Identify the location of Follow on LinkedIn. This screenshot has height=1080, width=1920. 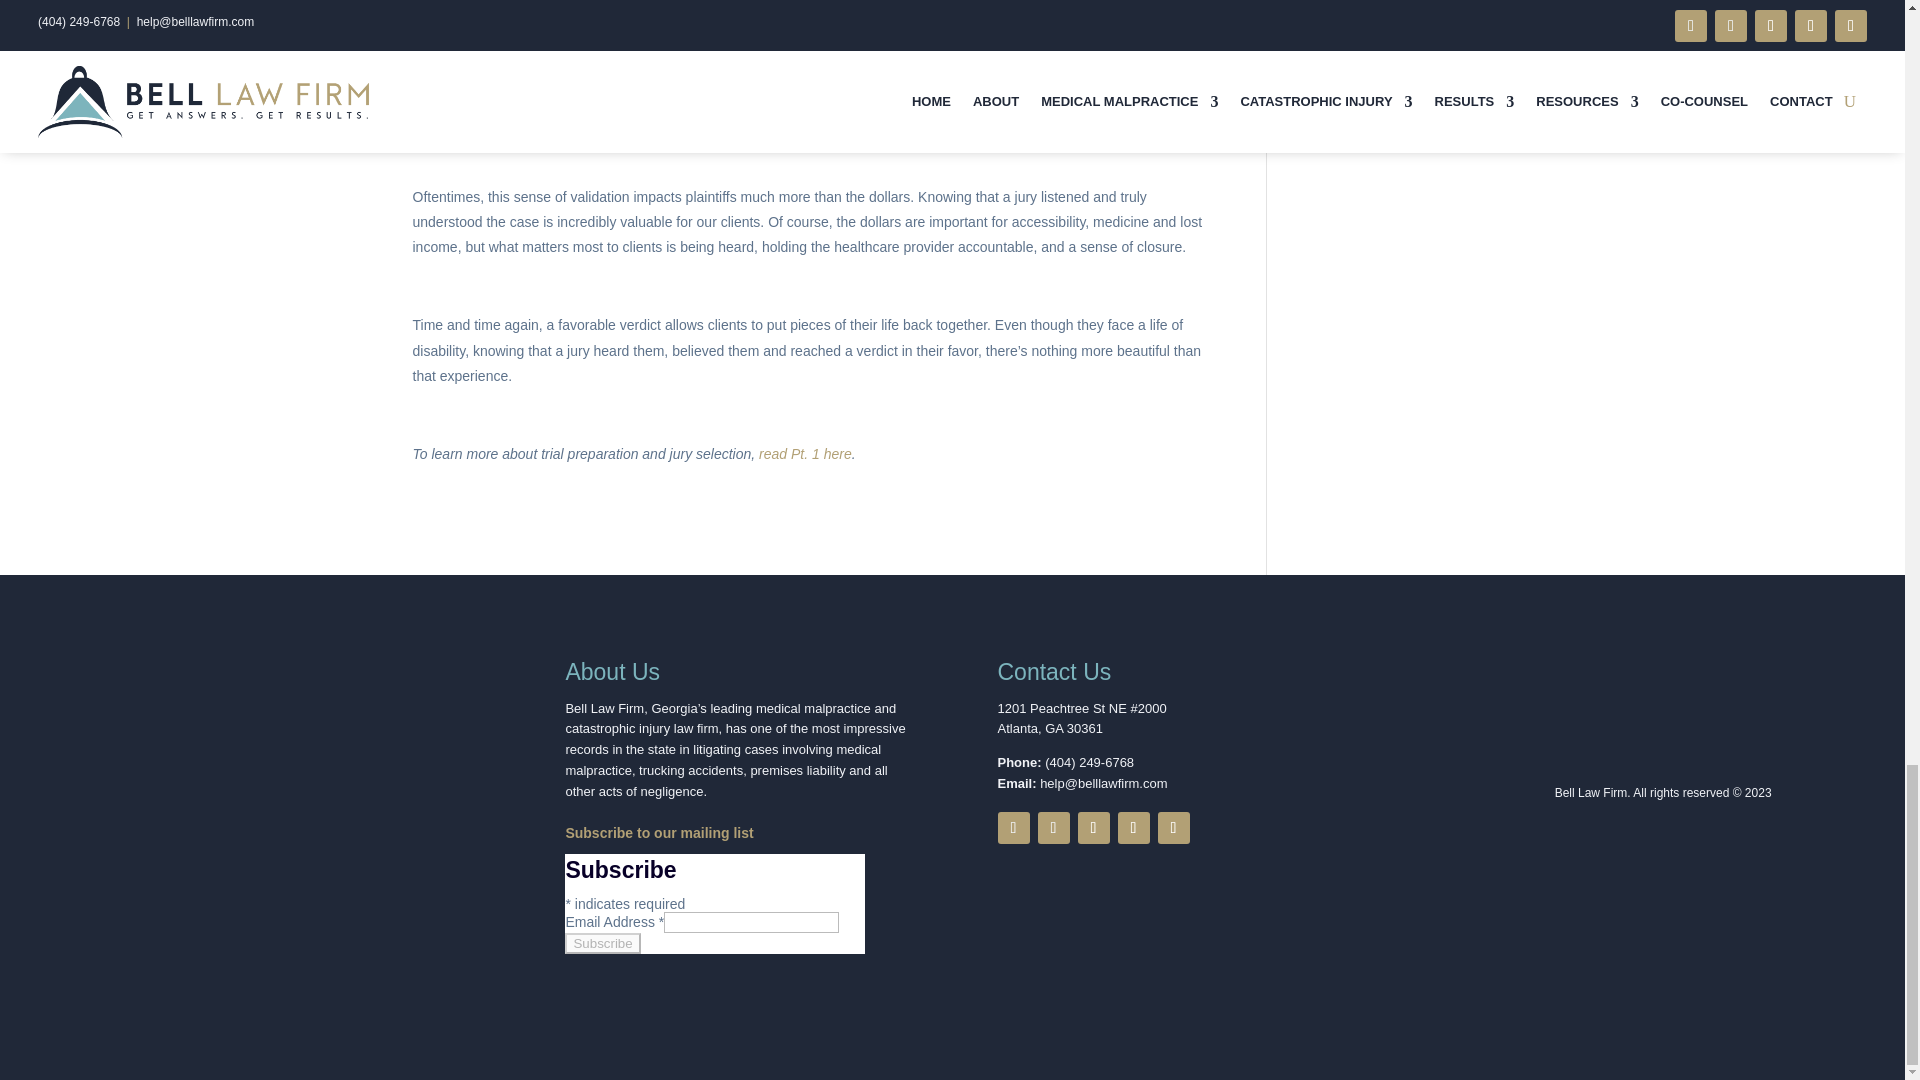
(1134, 828).